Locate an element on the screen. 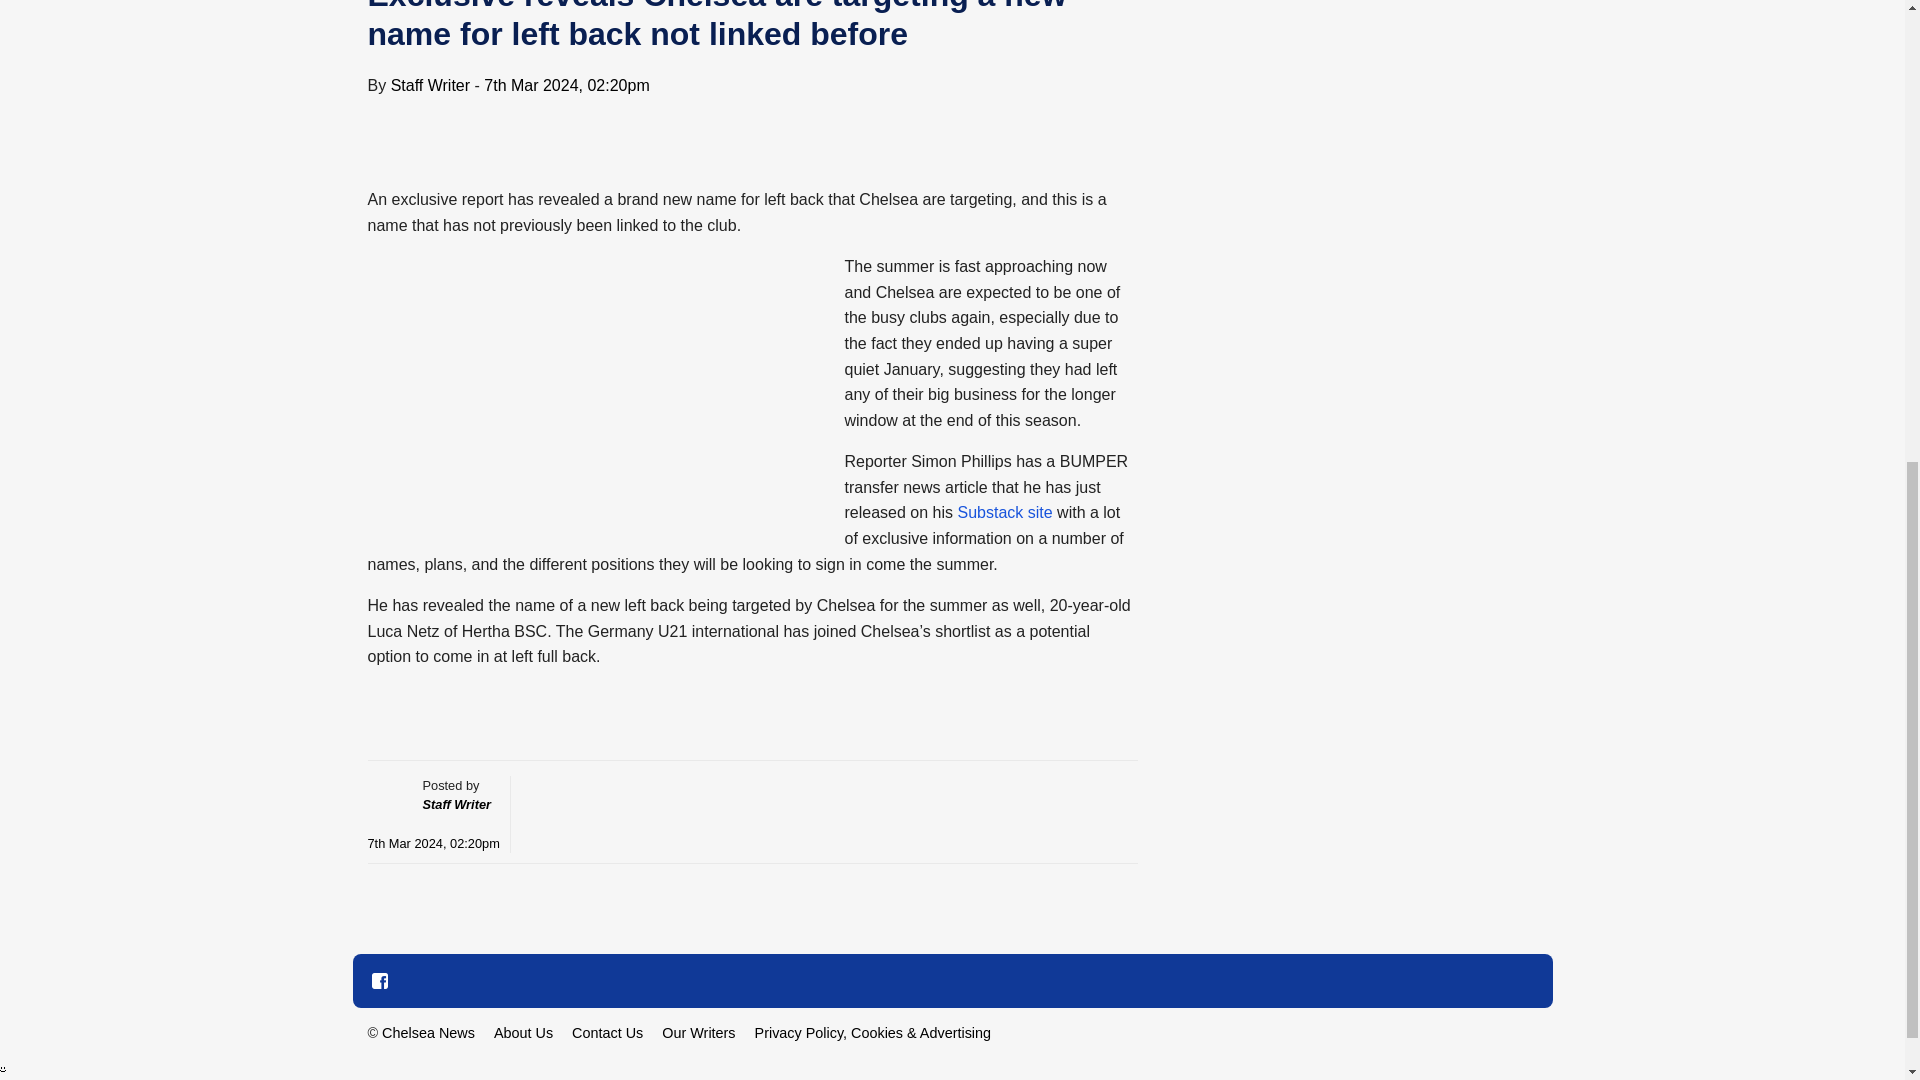 The image size is (1920, 1080). 7th Mar 2024, 02:20pm is located at coordinates (566, 84).